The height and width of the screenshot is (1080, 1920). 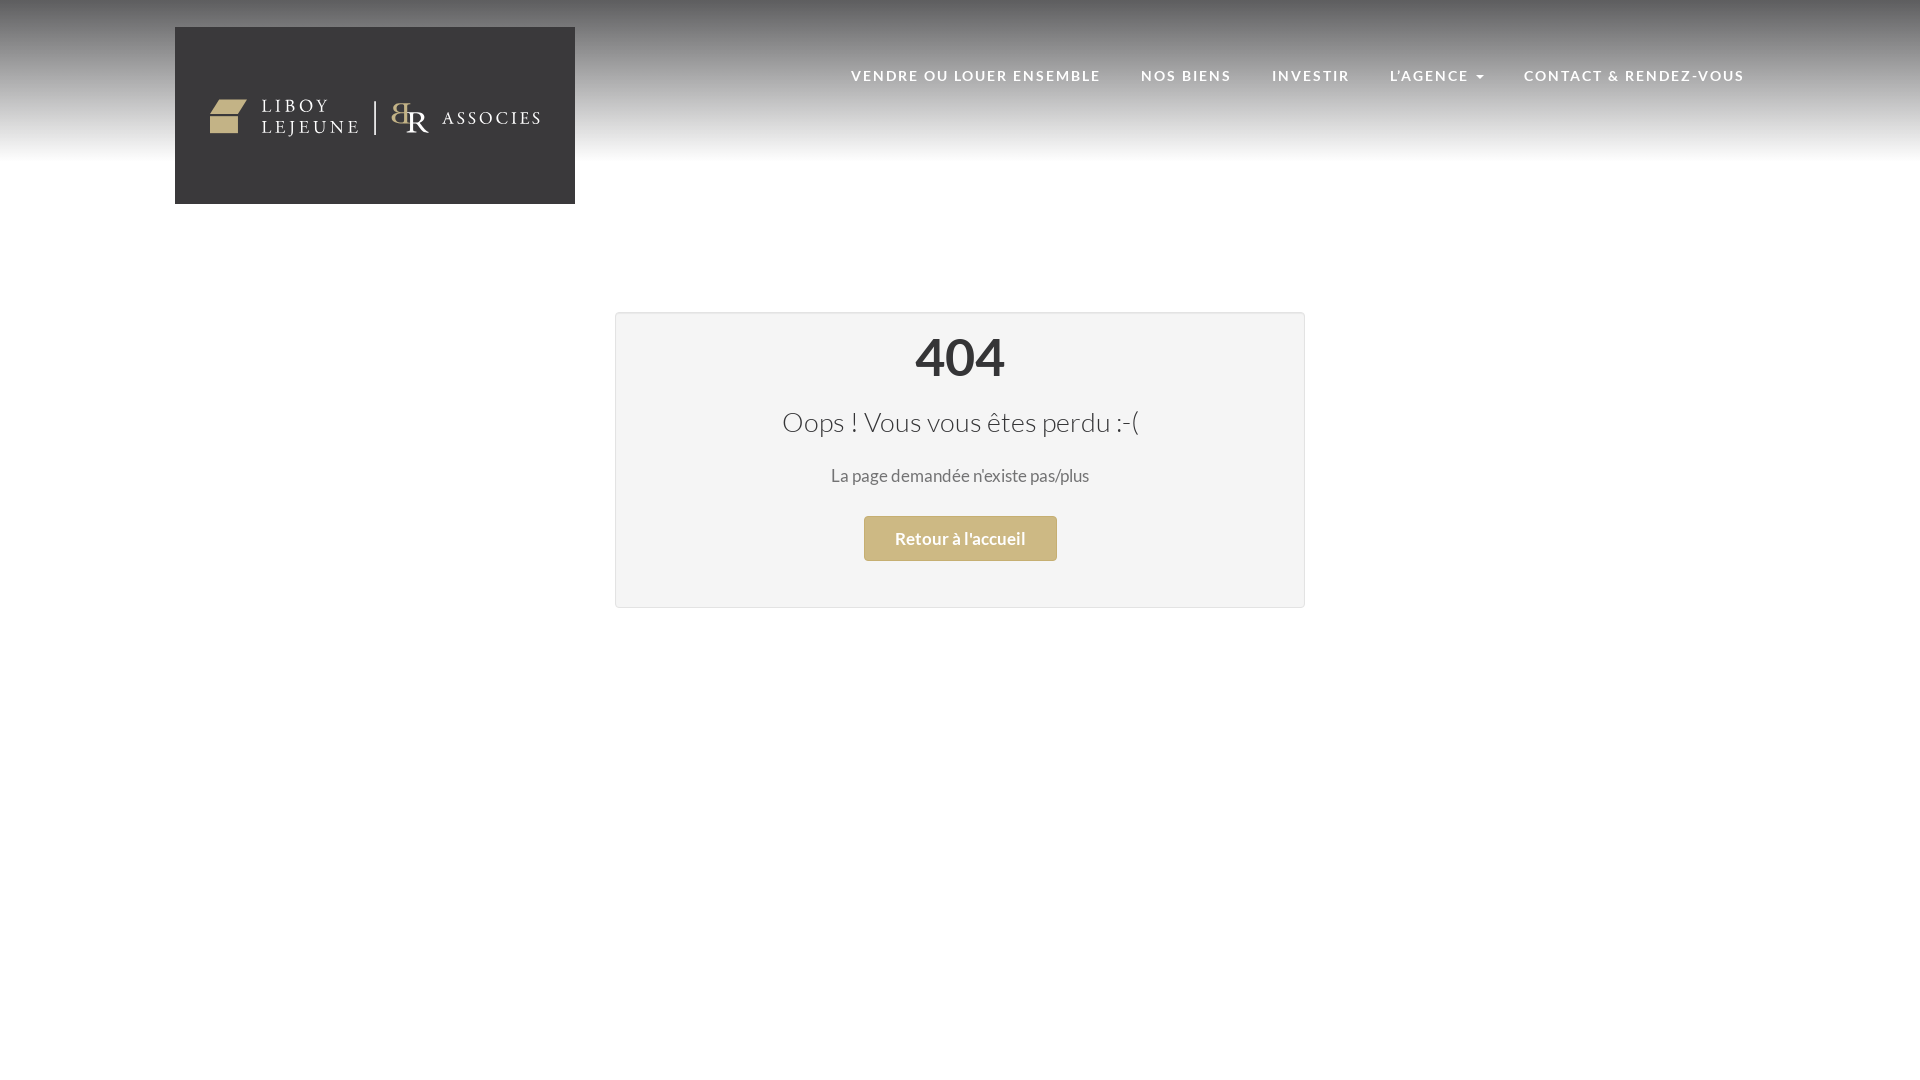 I want to click on NOS BIENS, so click(x=1186, y=76).